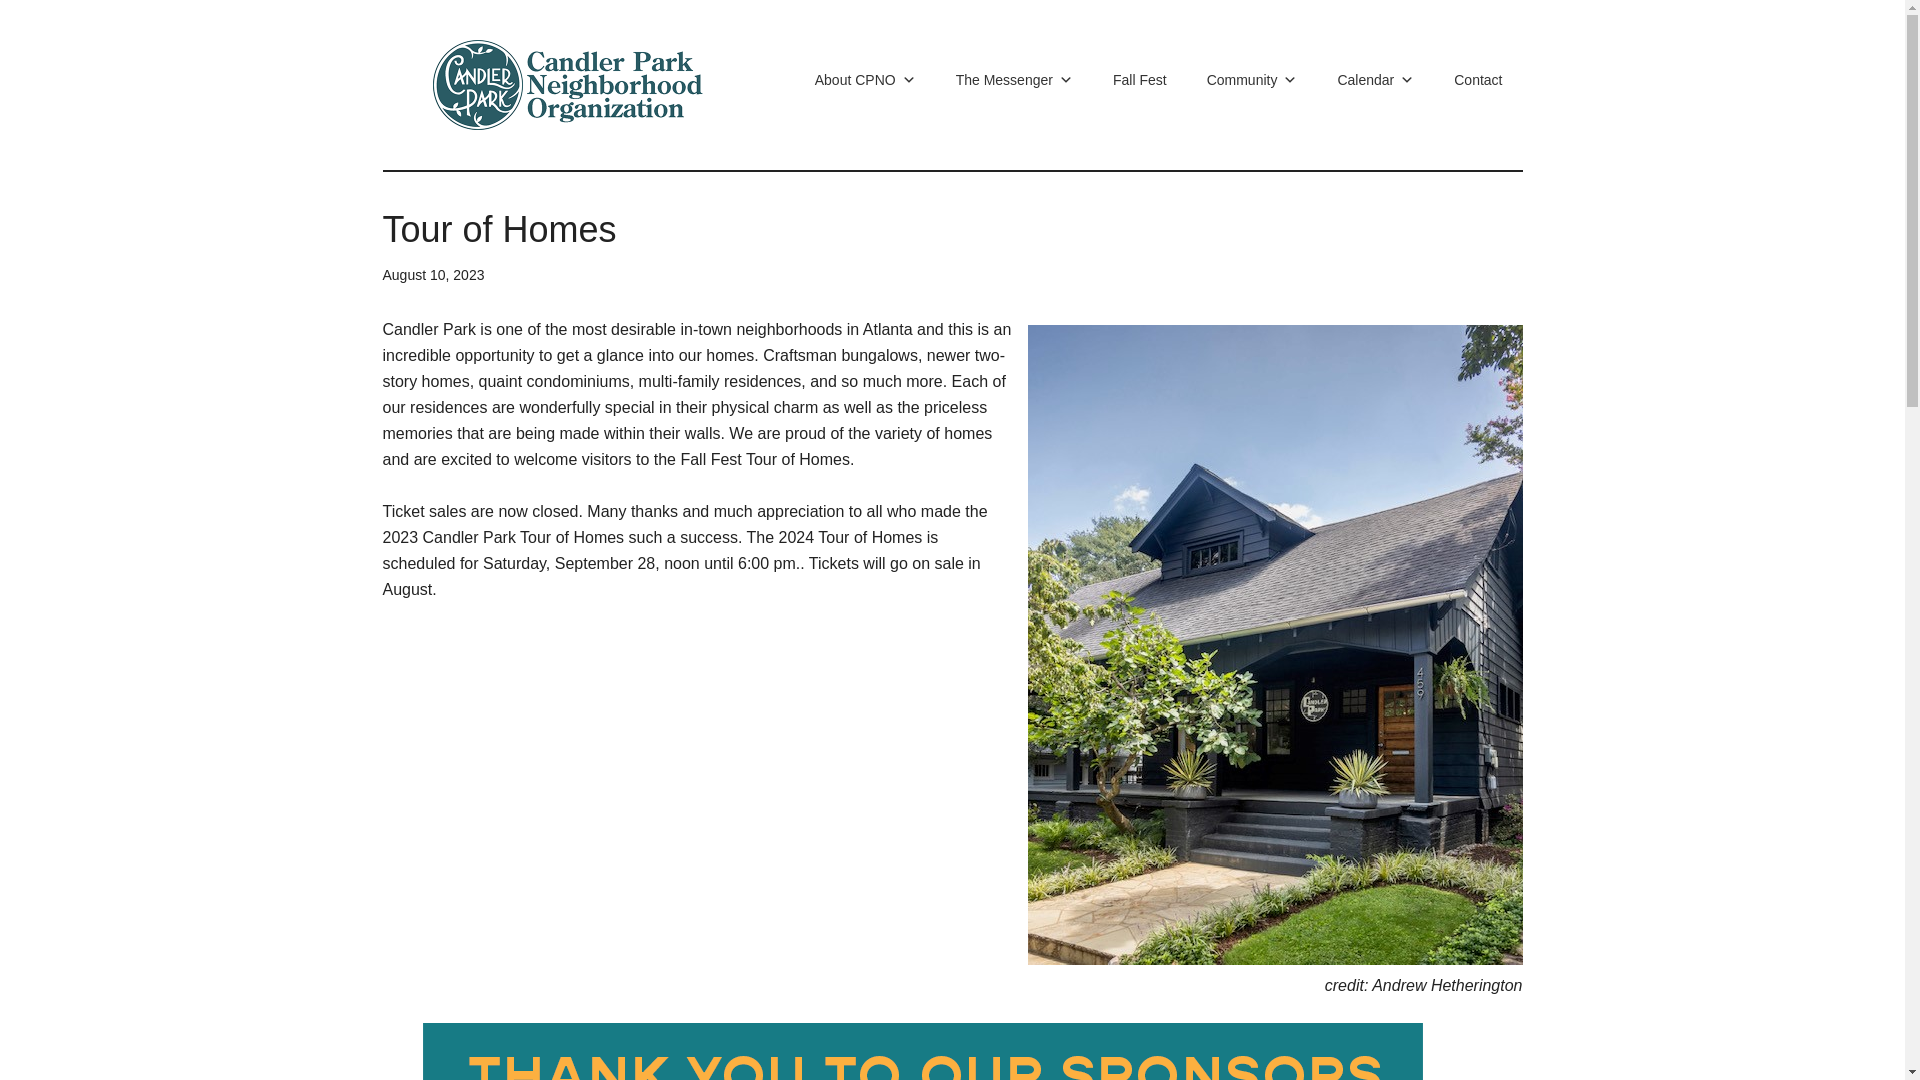 The image size is (1920, 1080). I want to click on The Messenger, so click(1014, 79).